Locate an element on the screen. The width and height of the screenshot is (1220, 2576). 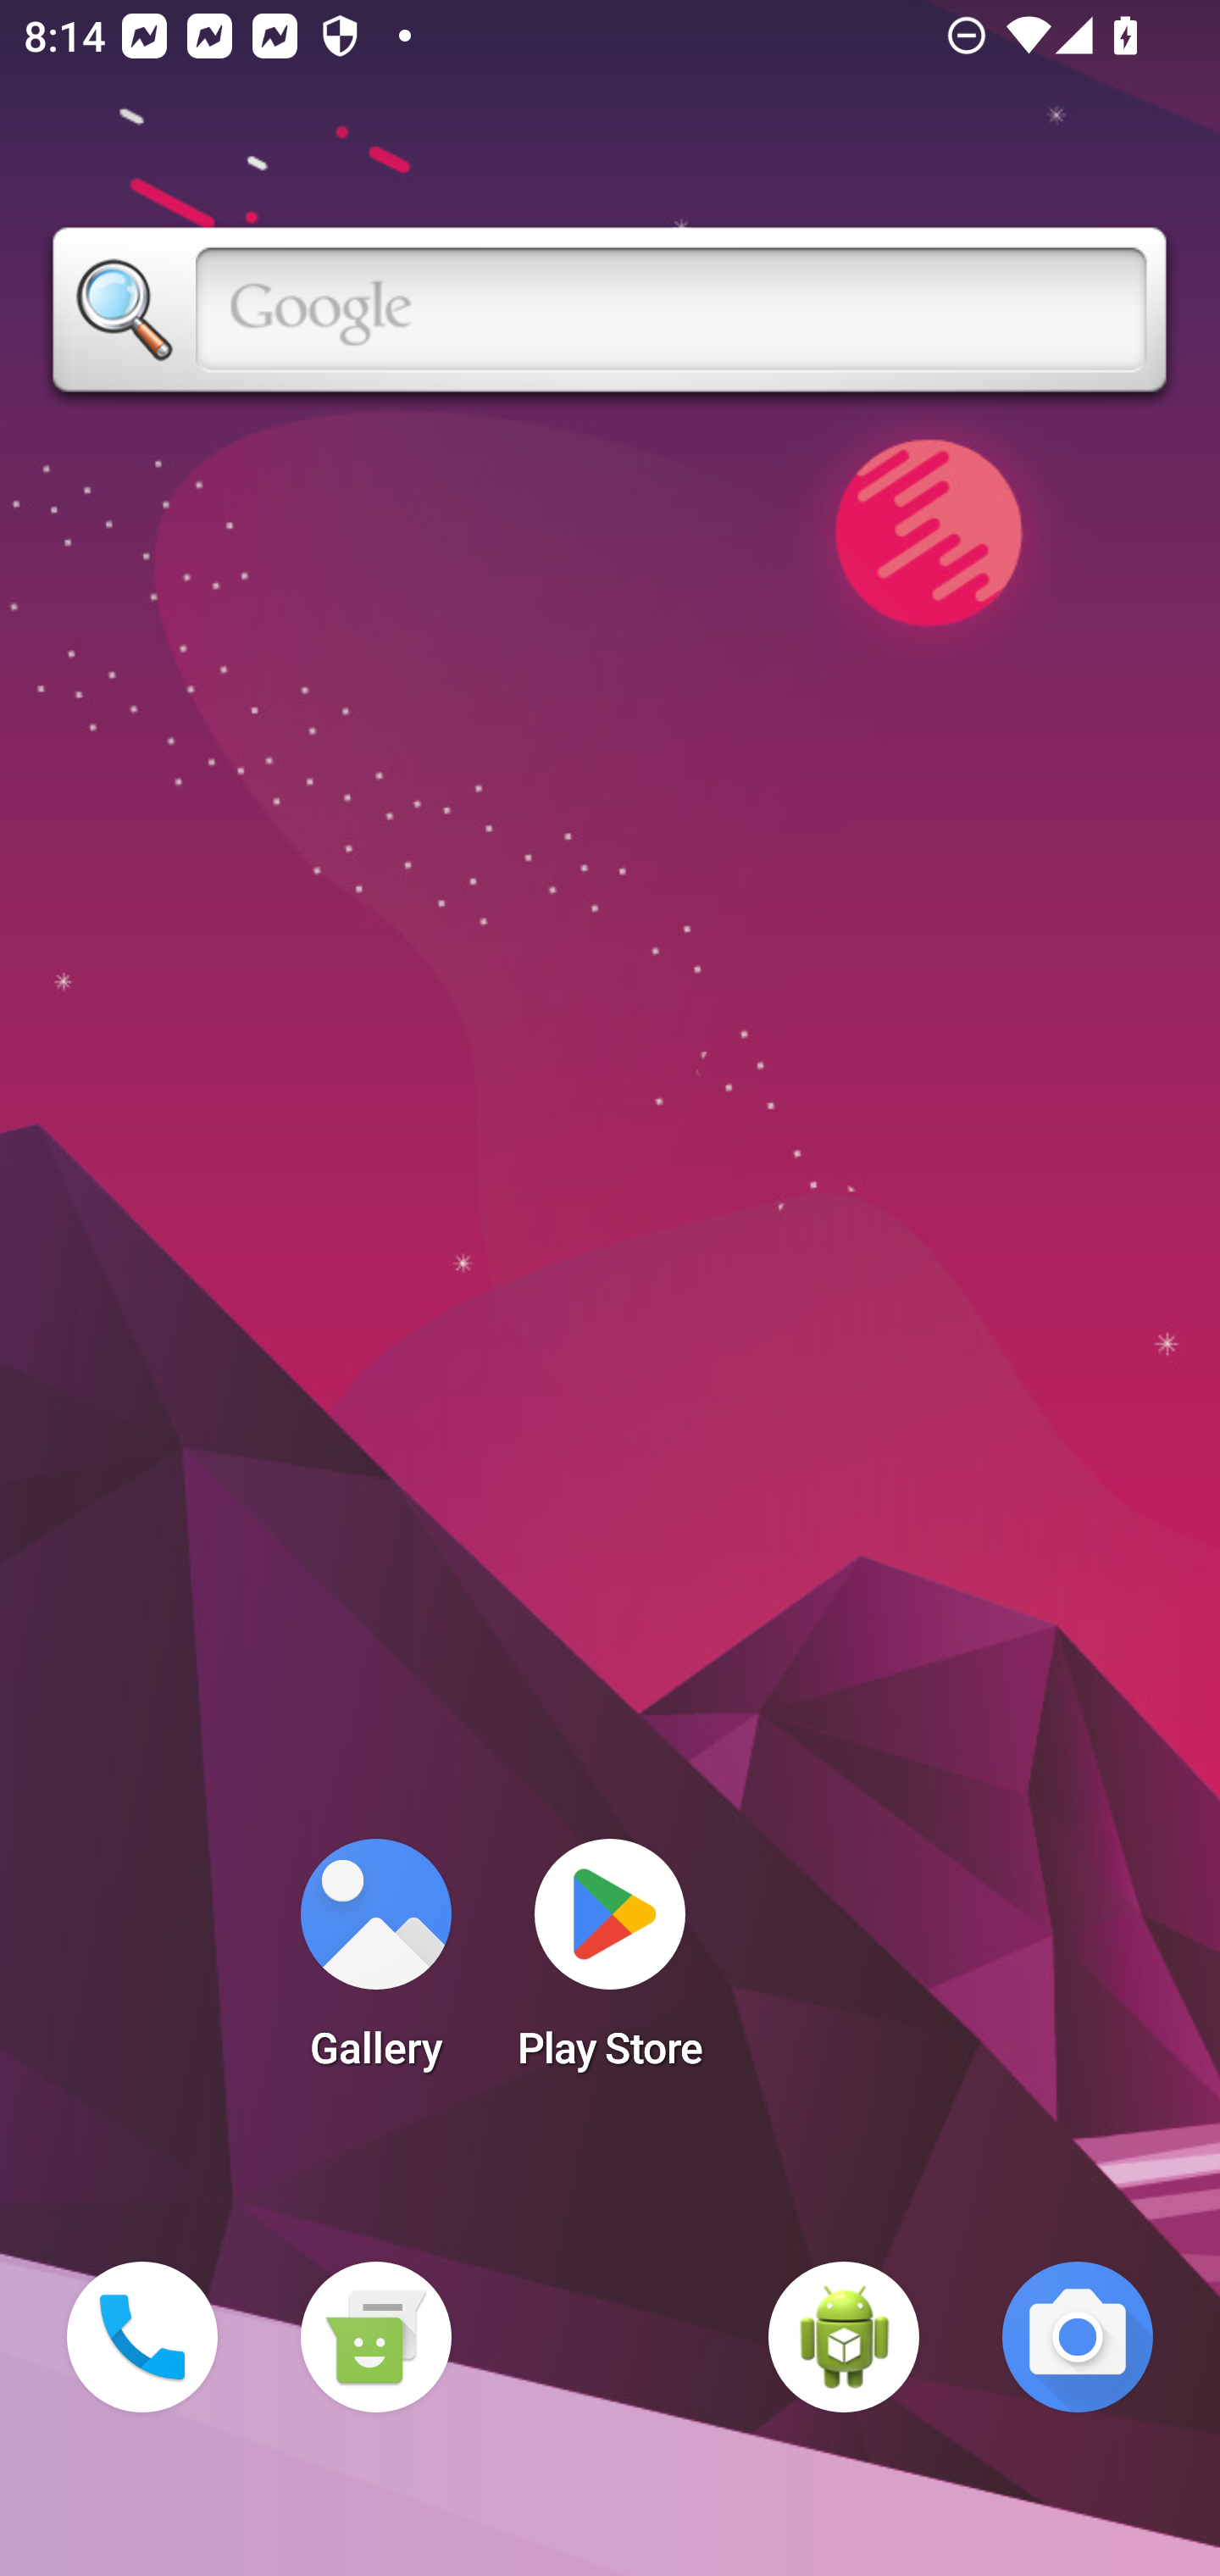
WebView Browser Tester is located at coordinates (844, 2337).